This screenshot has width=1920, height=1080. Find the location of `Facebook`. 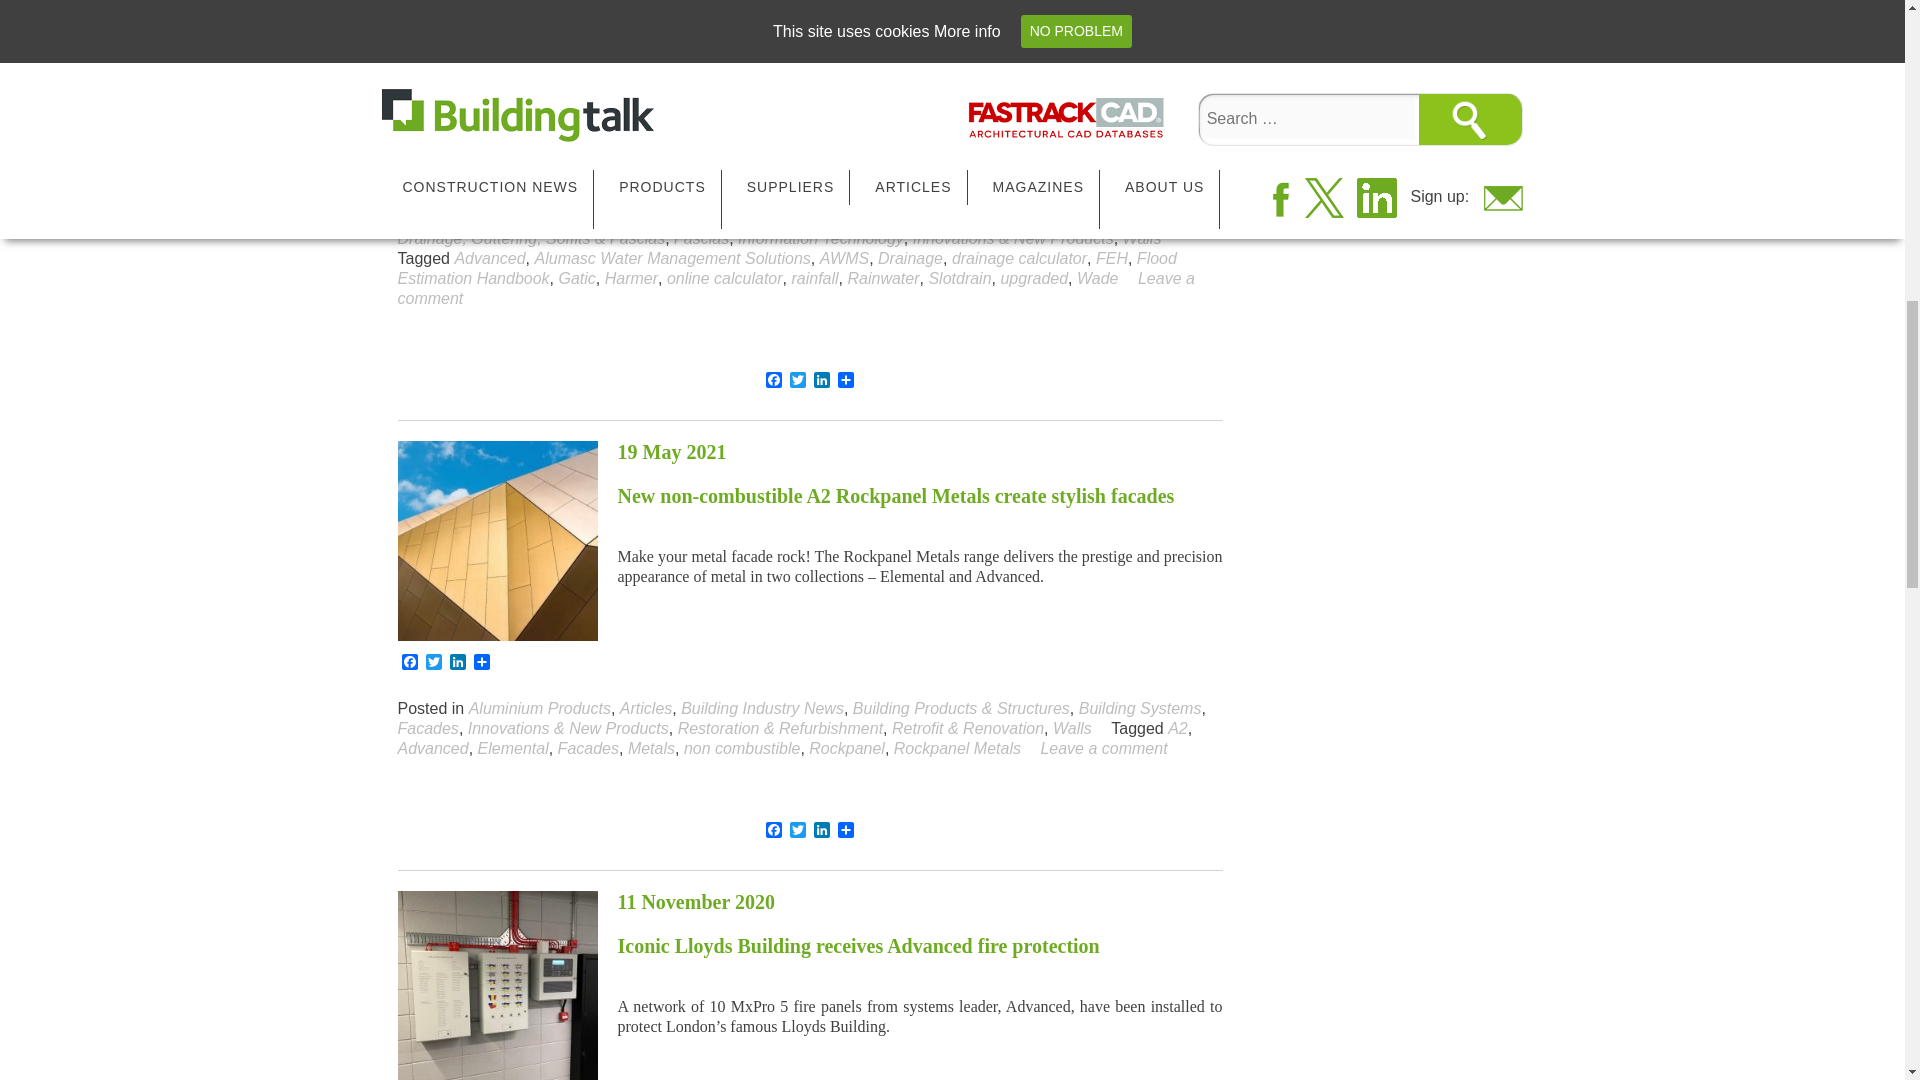

Facebook is located at coordinates (410, 663).